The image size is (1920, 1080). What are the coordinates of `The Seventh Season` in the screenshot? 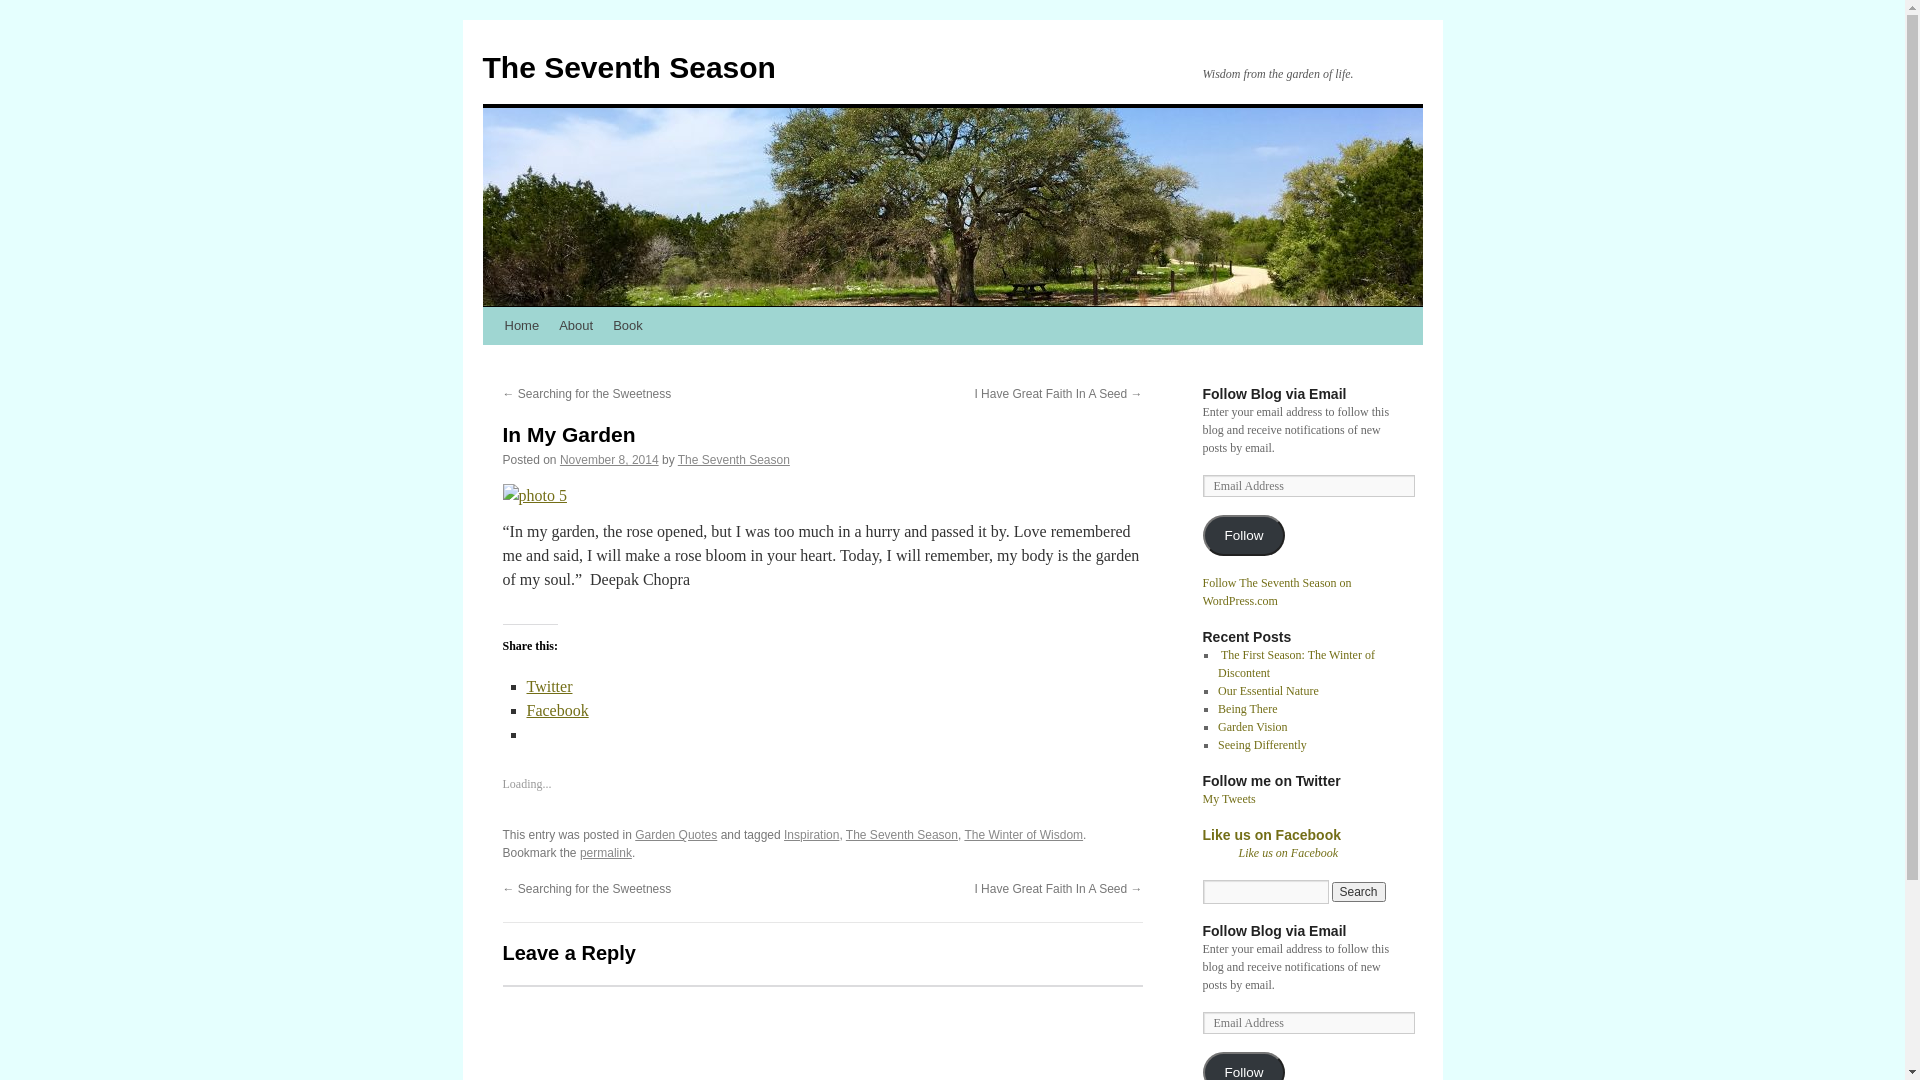 It's located at (628, 68).